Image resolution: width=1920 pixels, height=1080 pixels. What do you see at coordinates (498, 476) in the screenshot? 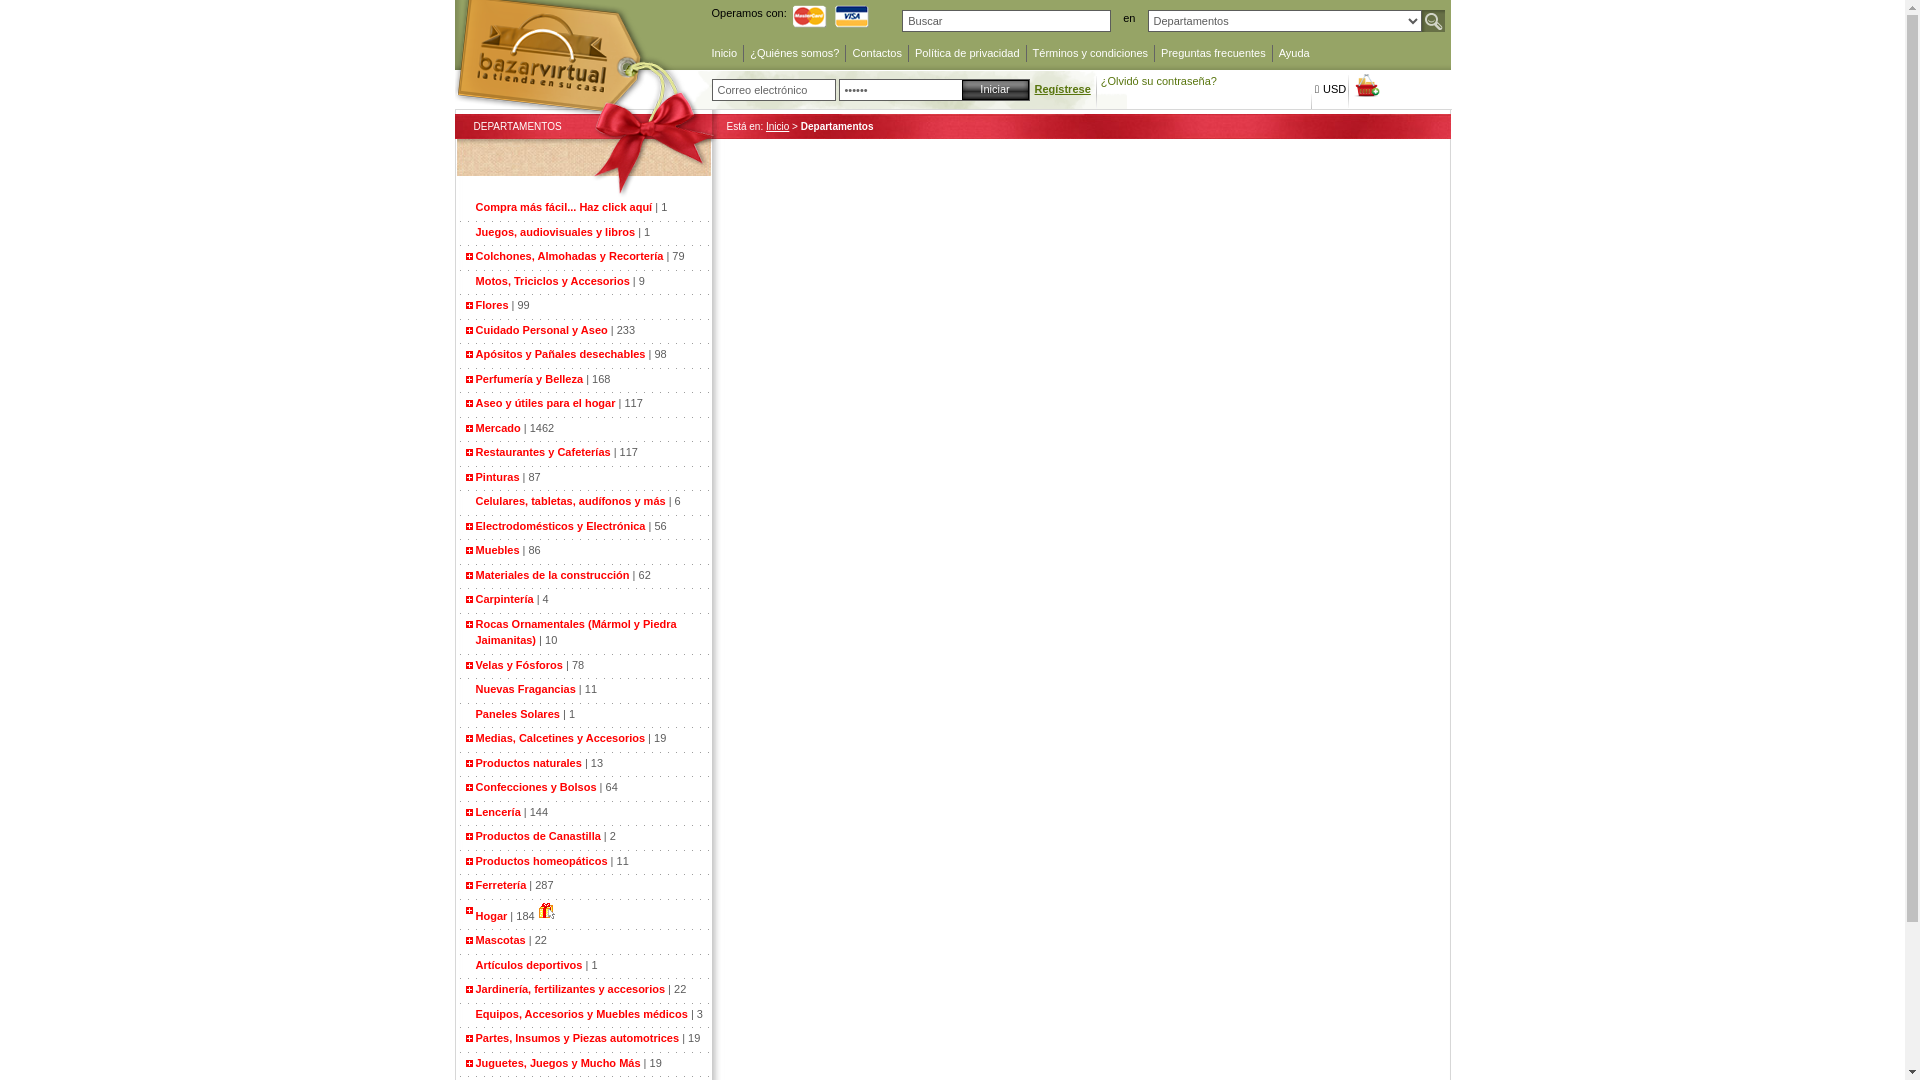
I see `Pinturas` at bounding box center [498, 476].